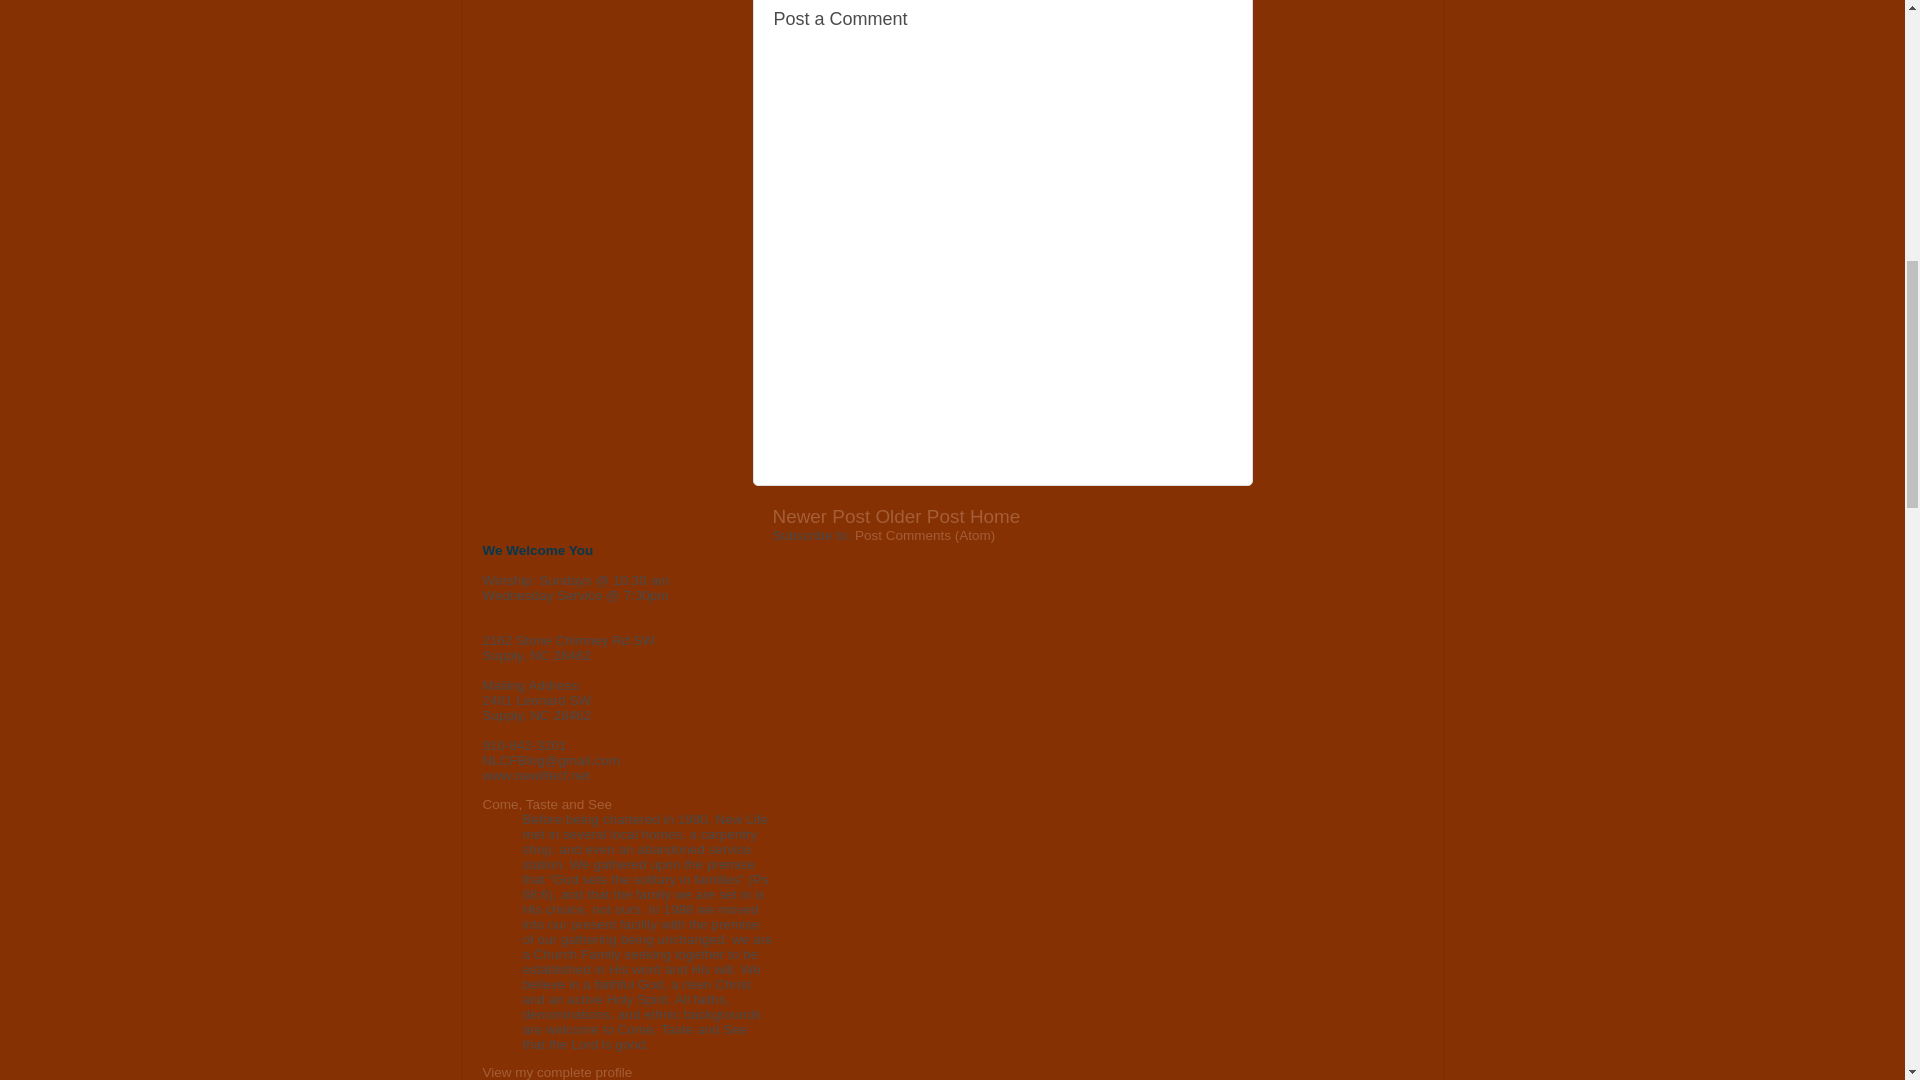  Describe the element at coordinates (820, 516) in the screenshot. I see `Newer Post` at that location.